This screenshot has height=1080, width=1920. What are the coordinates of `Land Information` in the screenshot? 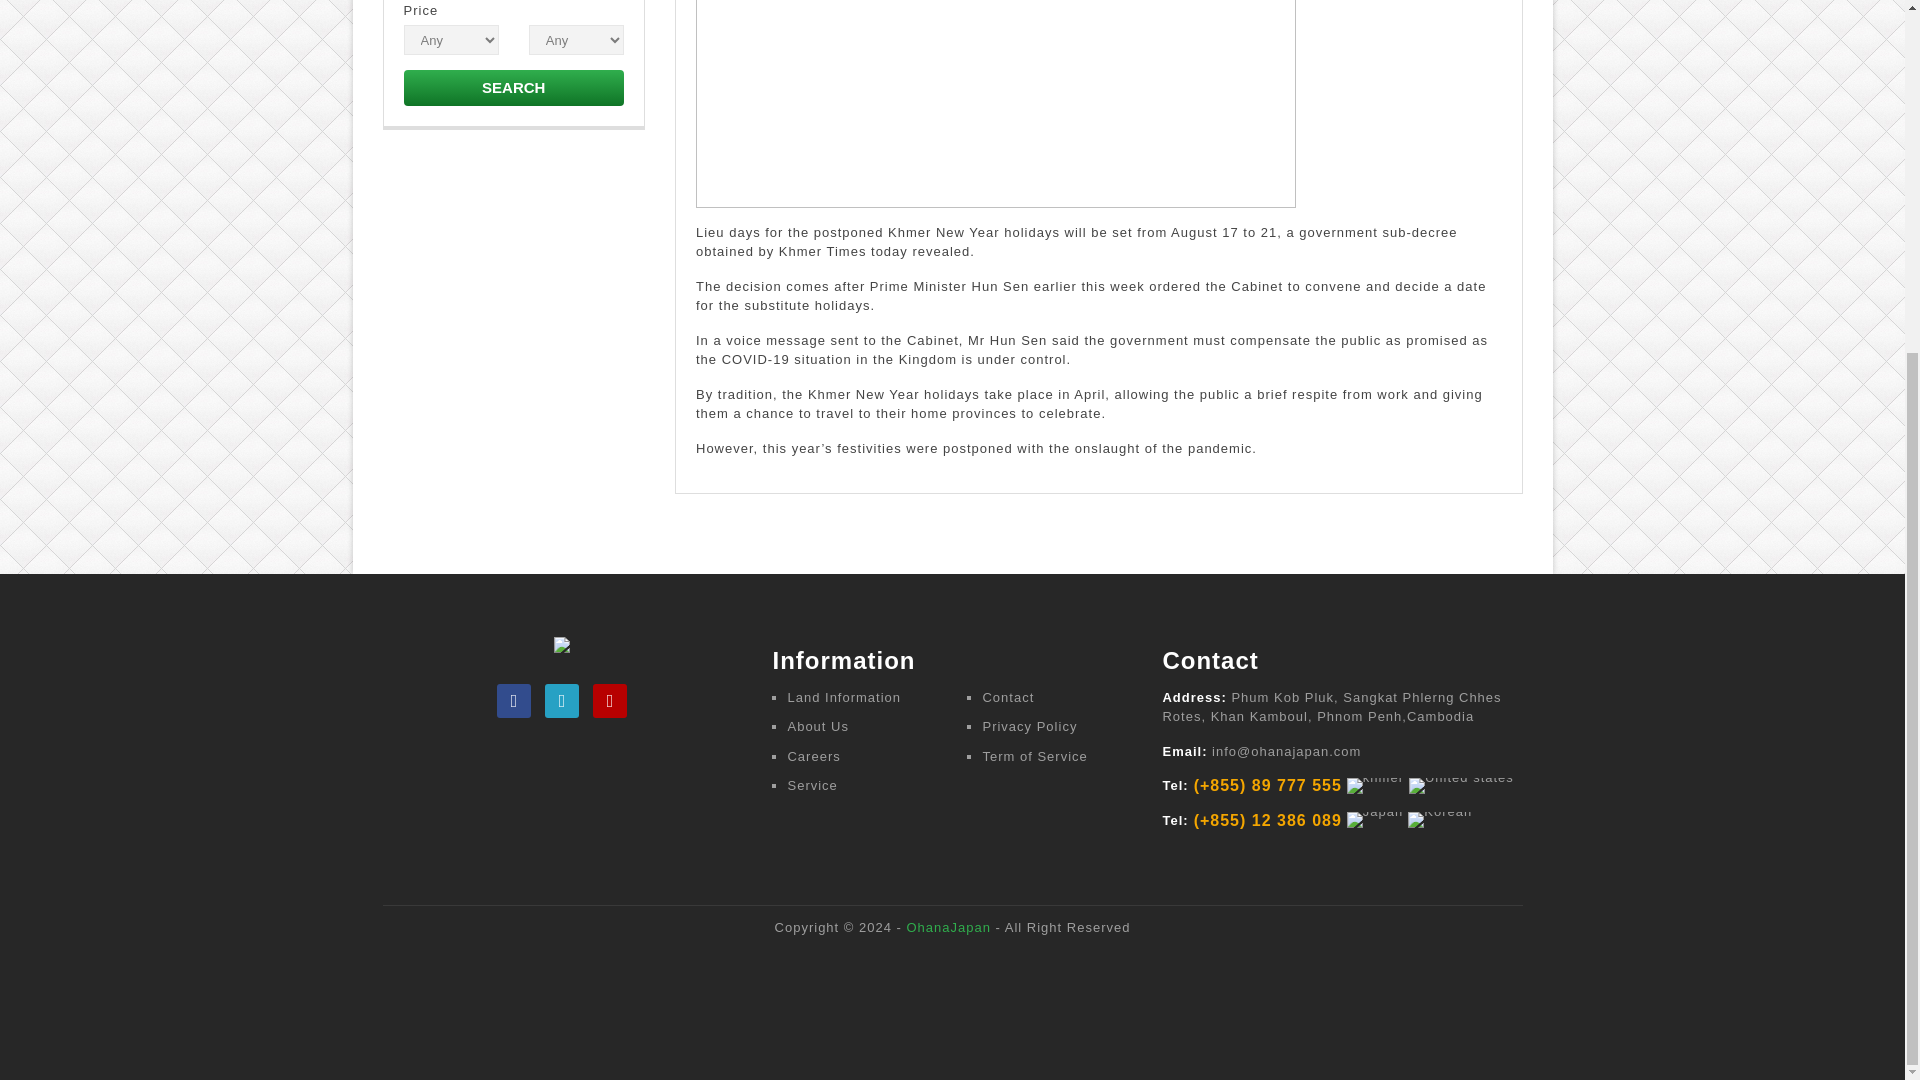 It's located at (844, 698).